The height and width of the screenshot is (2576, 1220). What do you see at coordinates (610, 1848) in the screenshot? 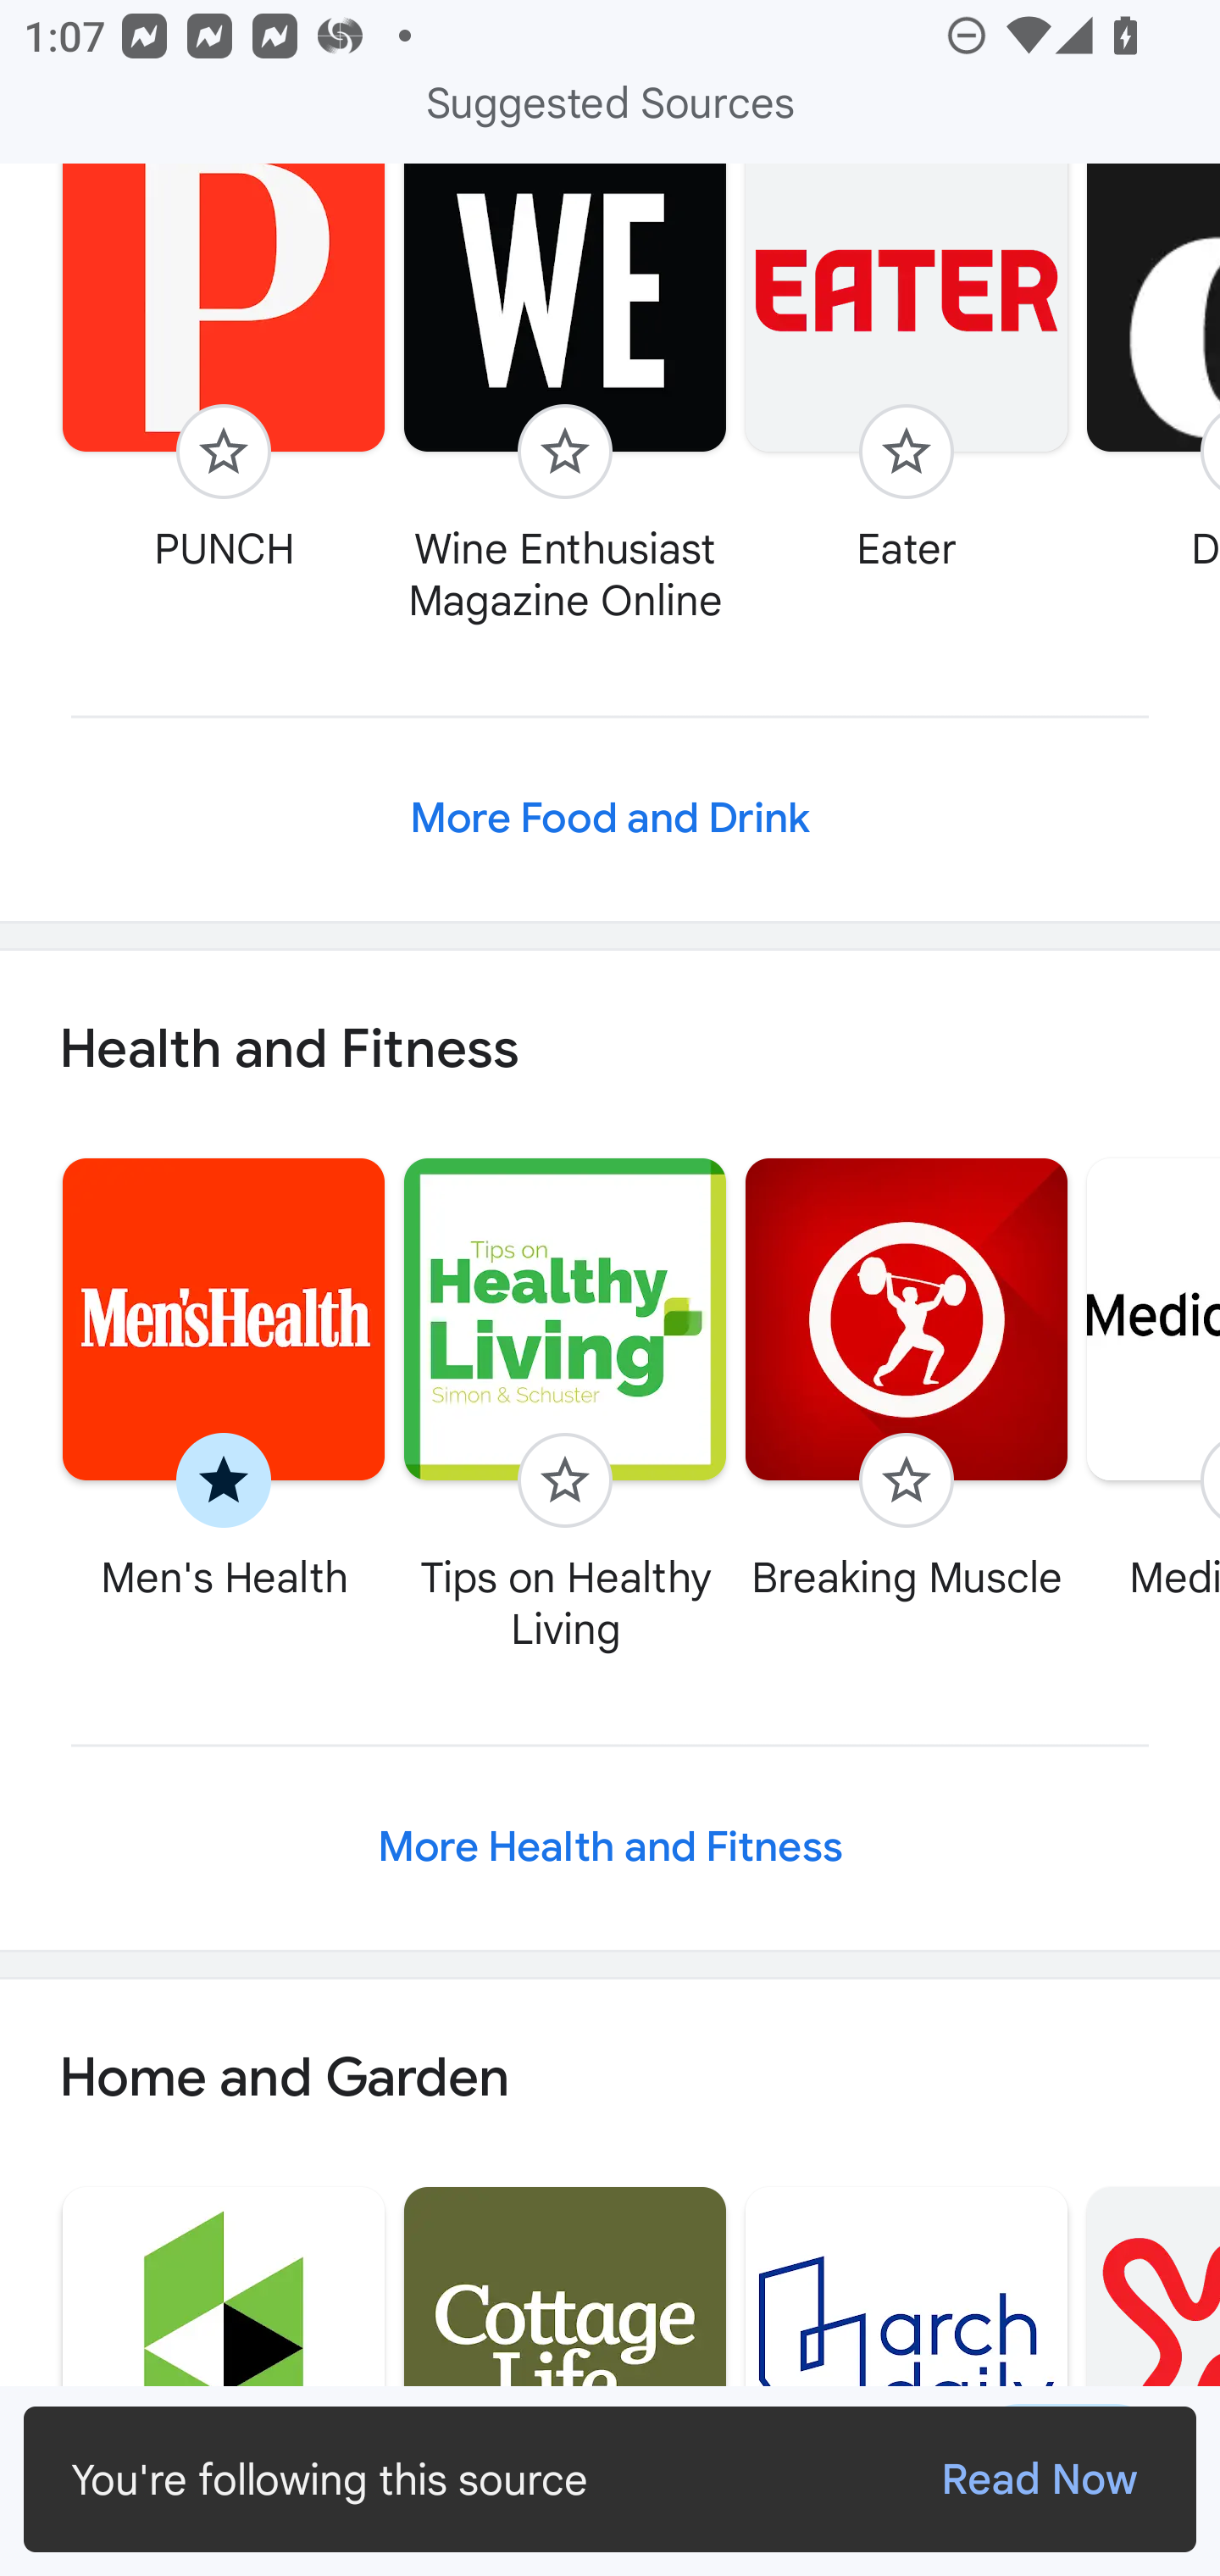
I see `More Health and Fitness` at bounding box center [610, 1848].